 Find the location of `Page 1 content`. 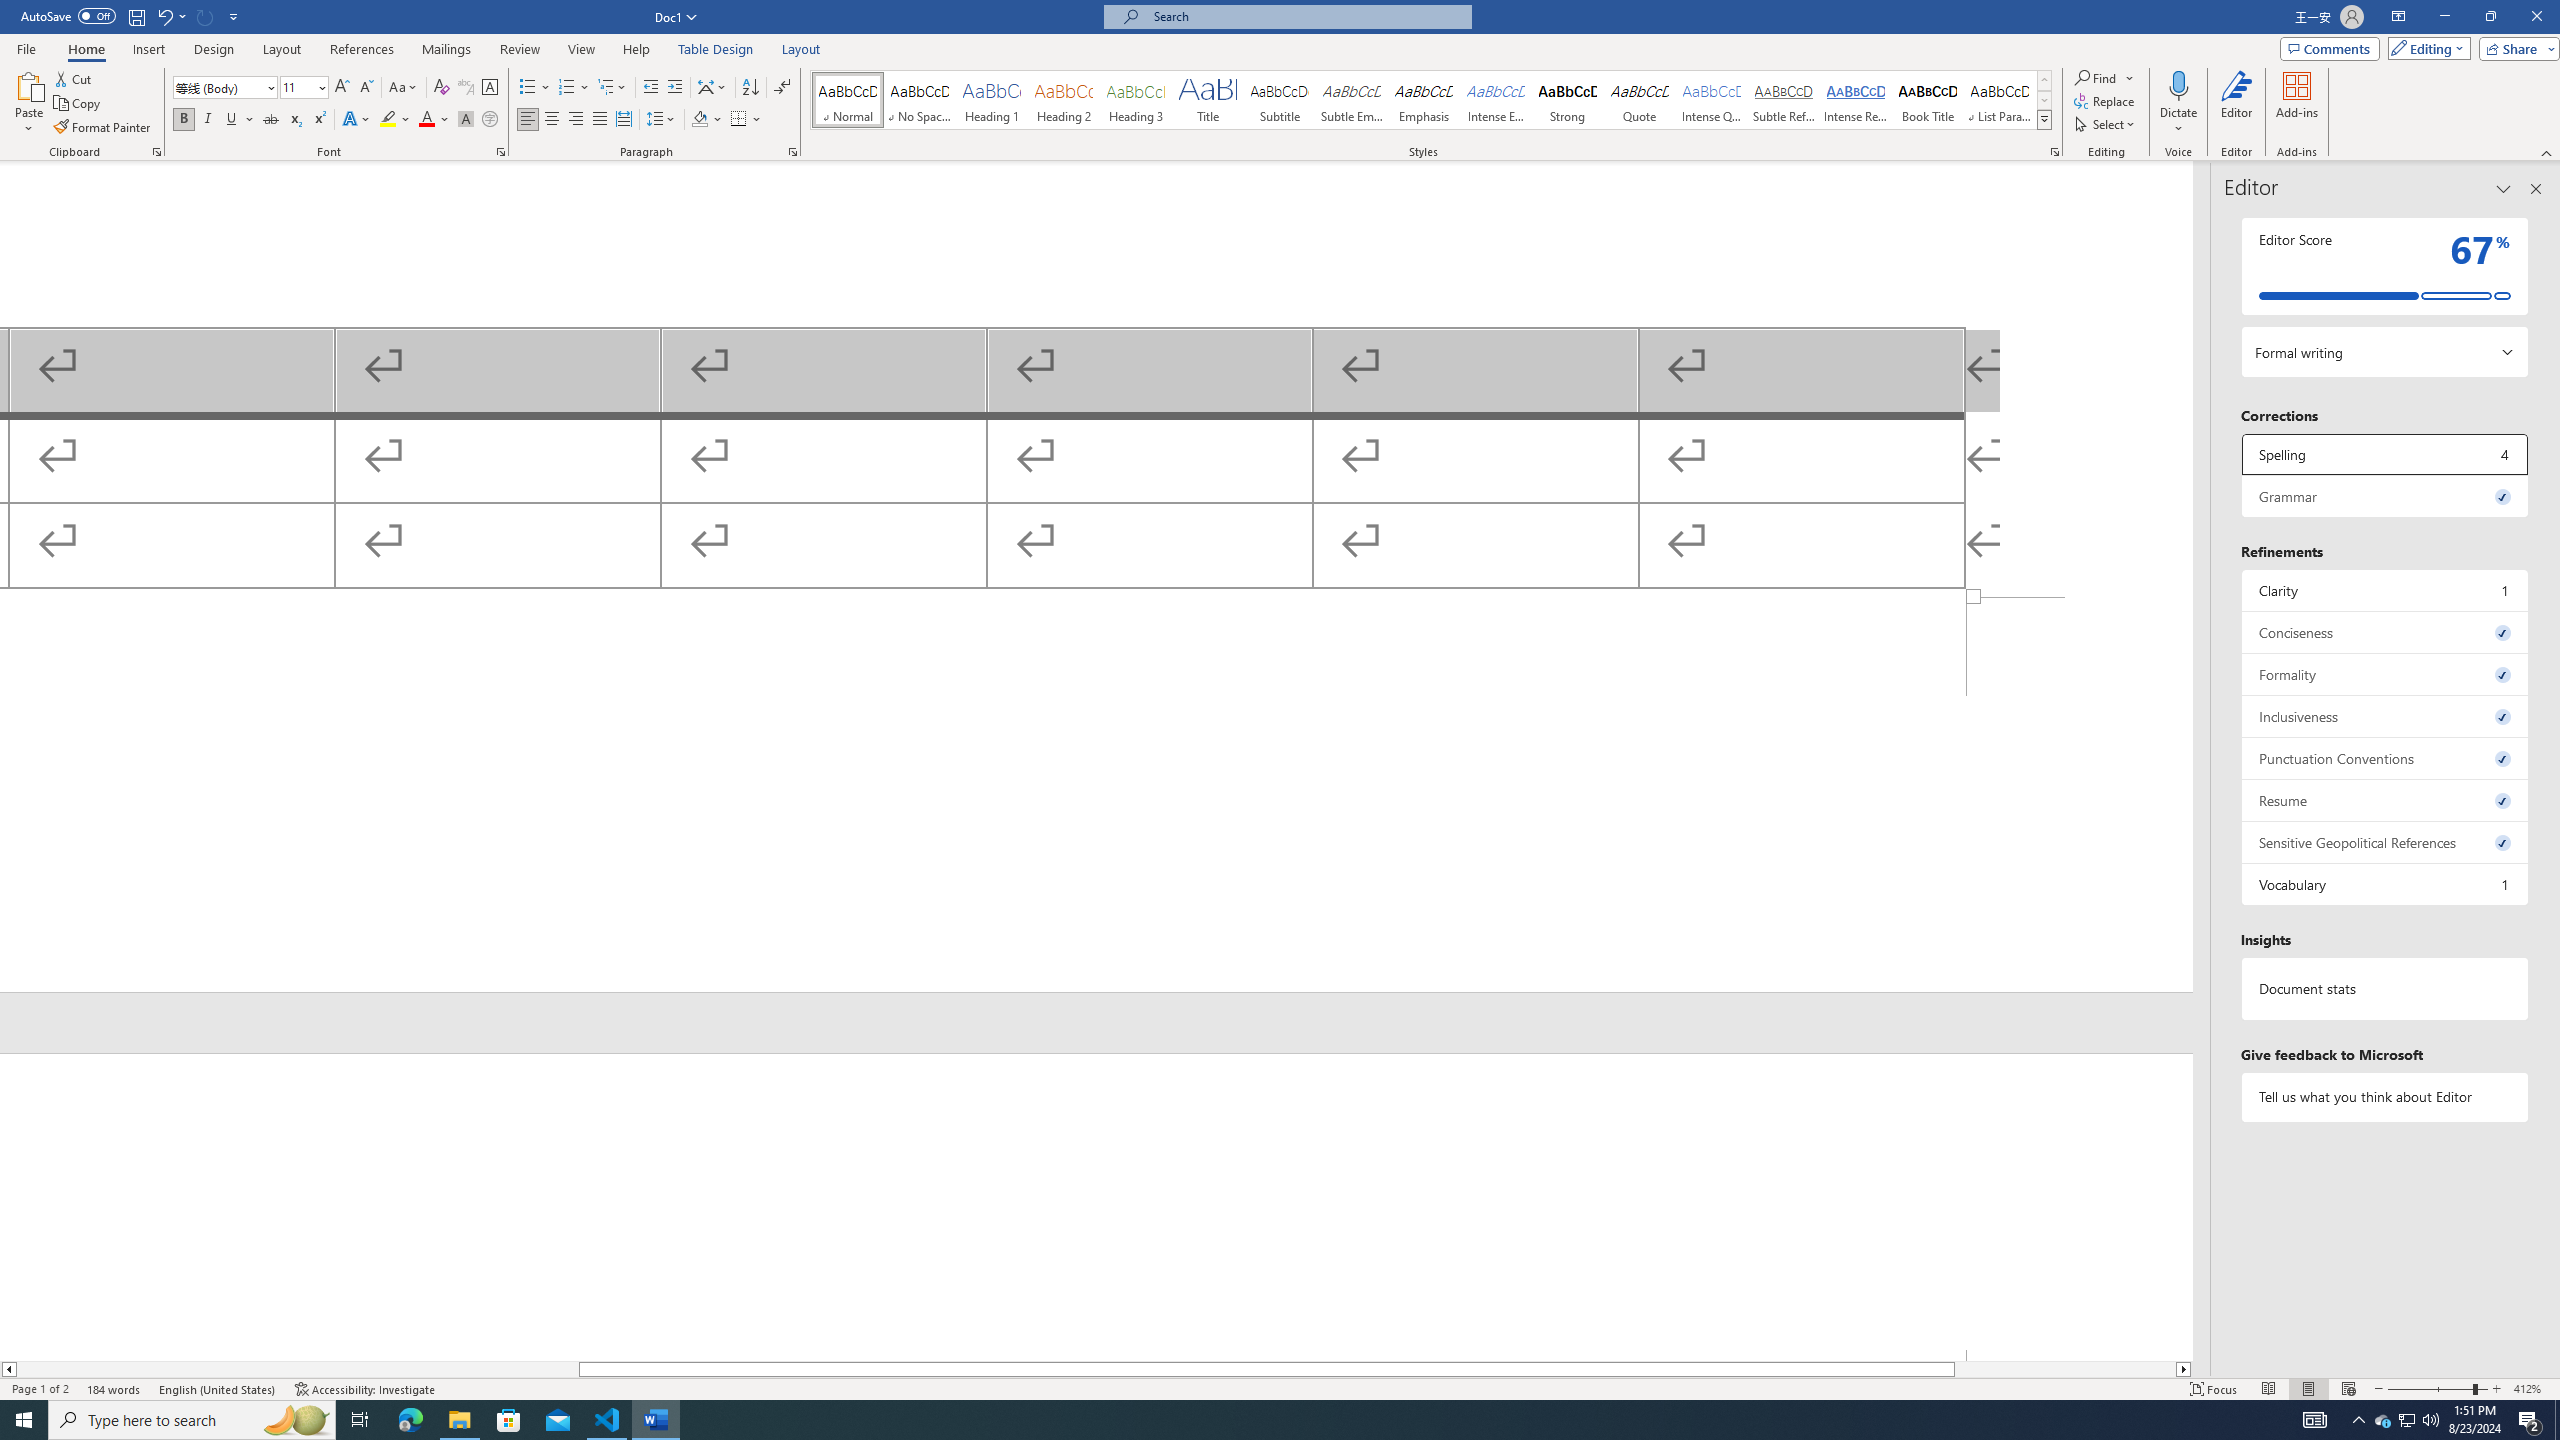

Page 1 content is located at coordinates (1096, 379).